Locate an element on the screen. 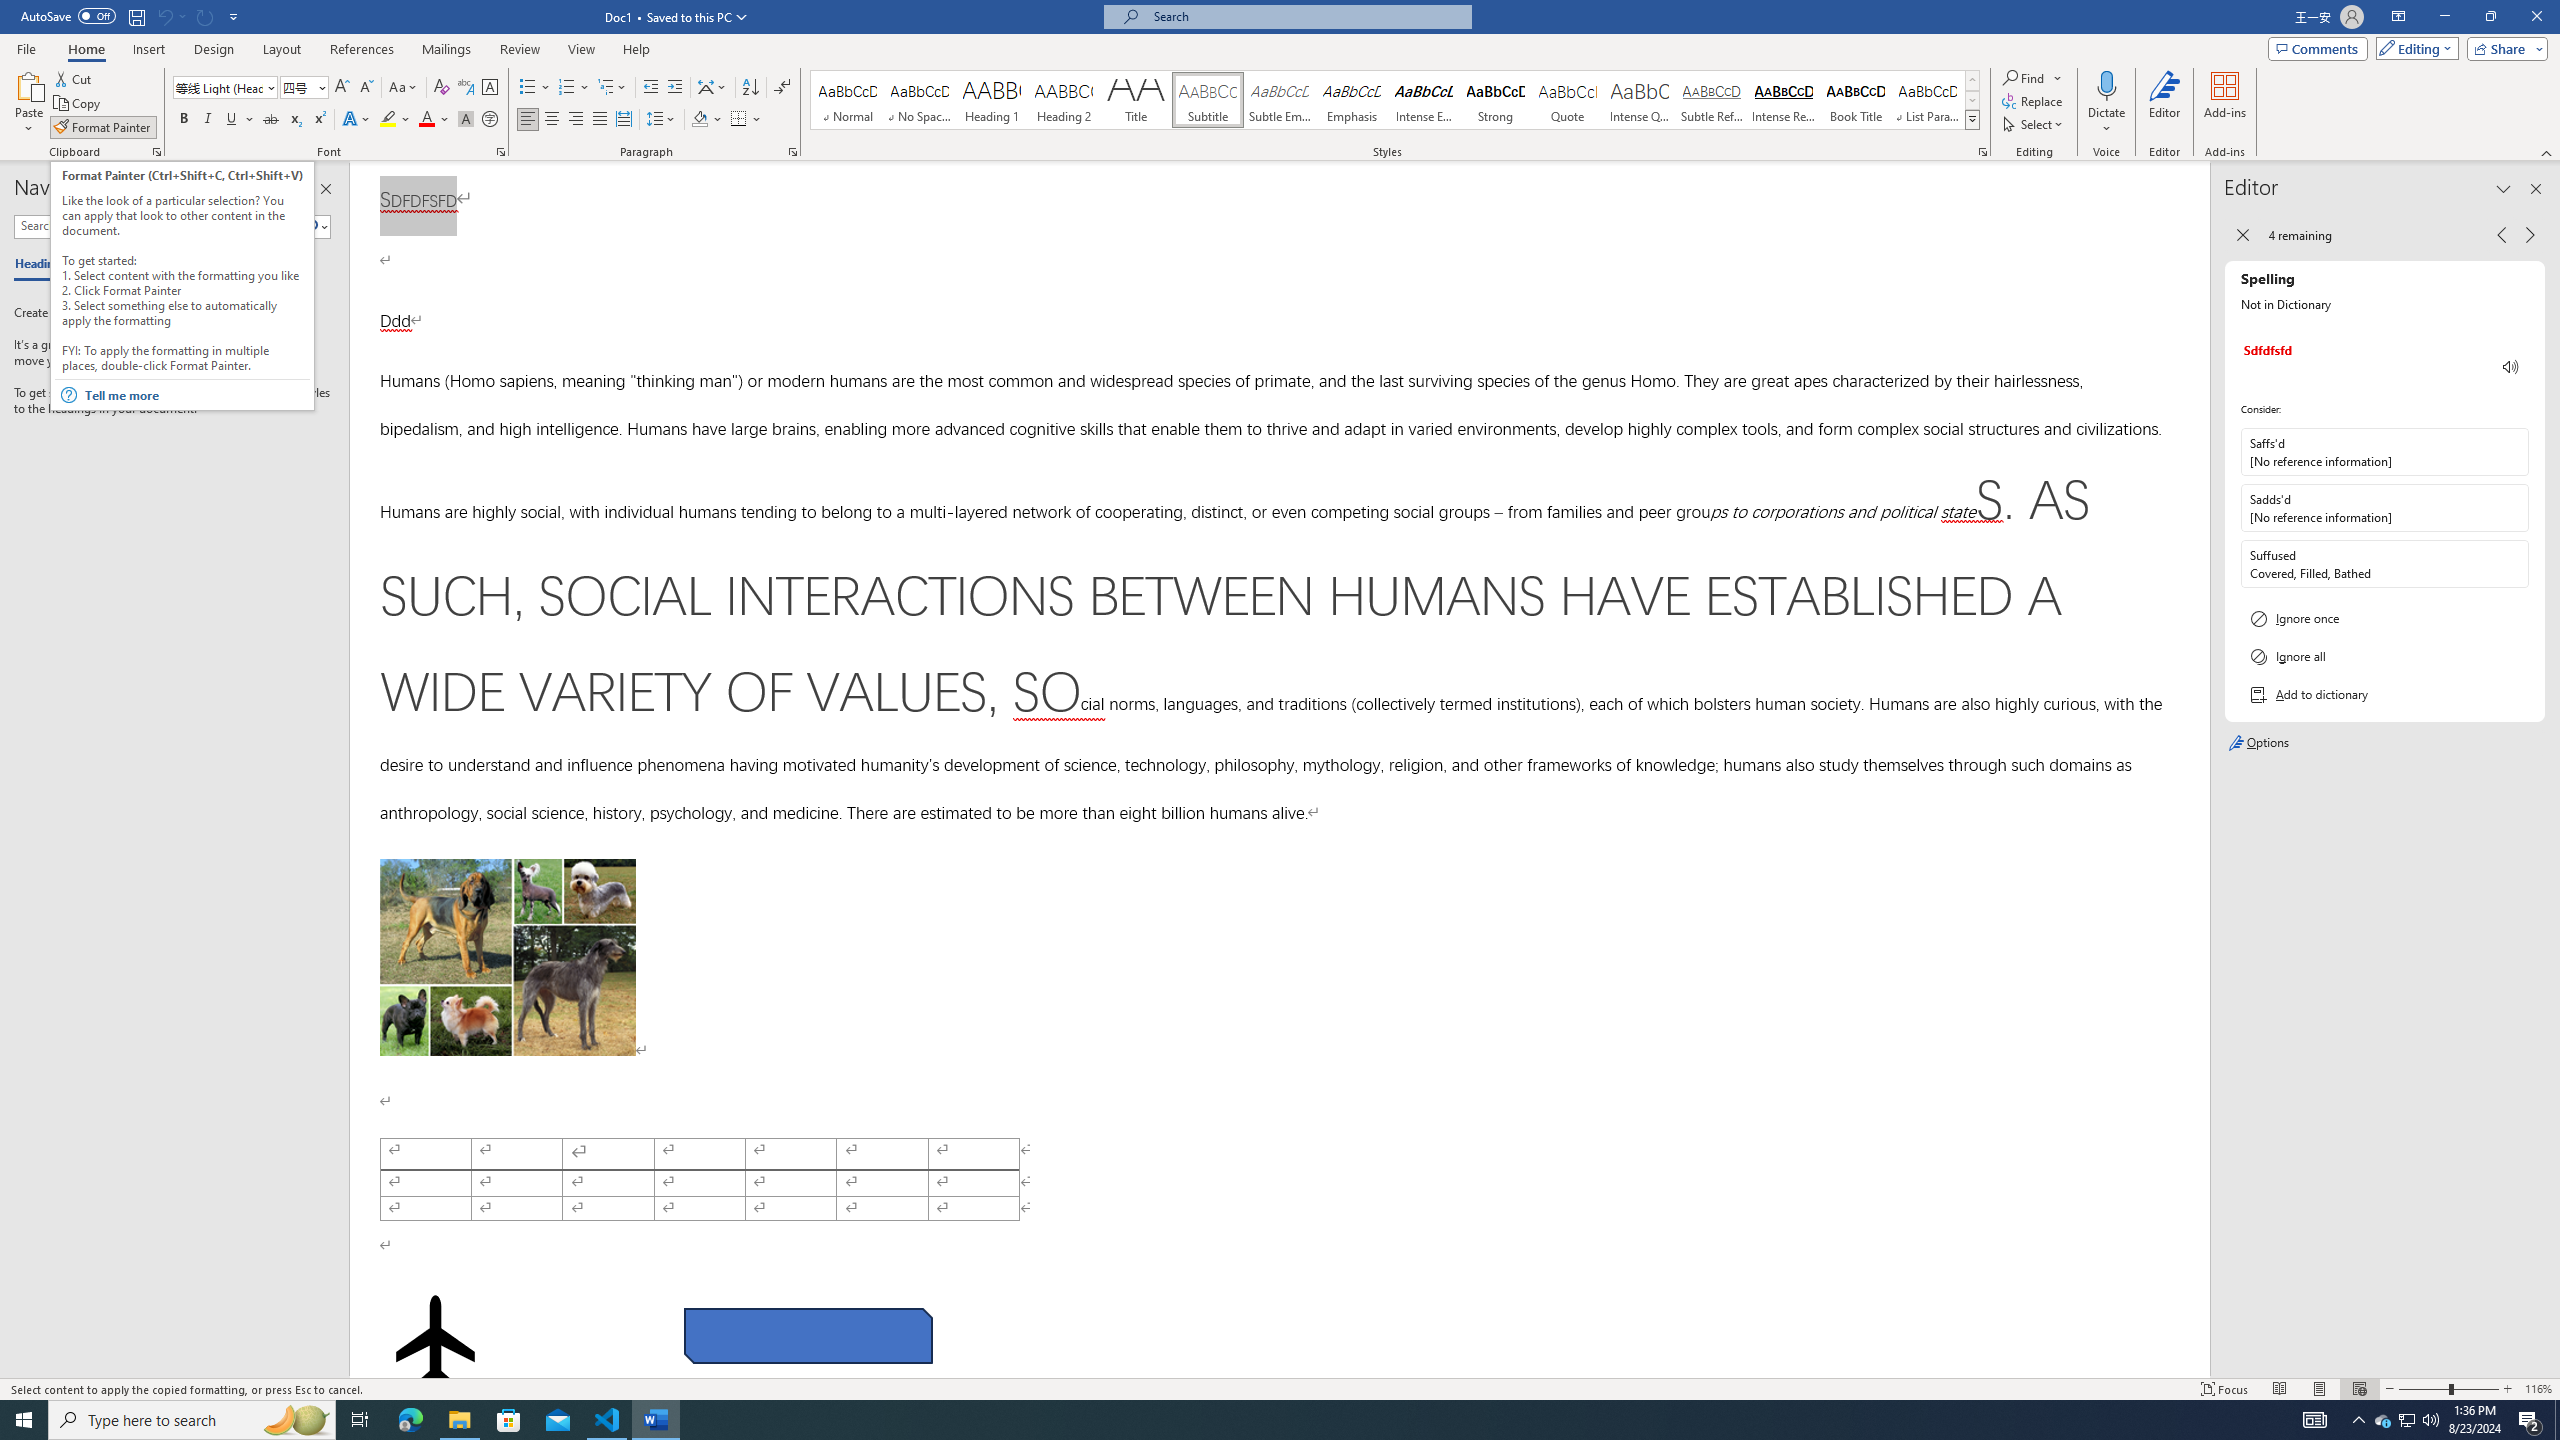 Image resolution: width=2560 pixels, height=1440 pixels. Can't Repeat is located at coordinates (206, 16).